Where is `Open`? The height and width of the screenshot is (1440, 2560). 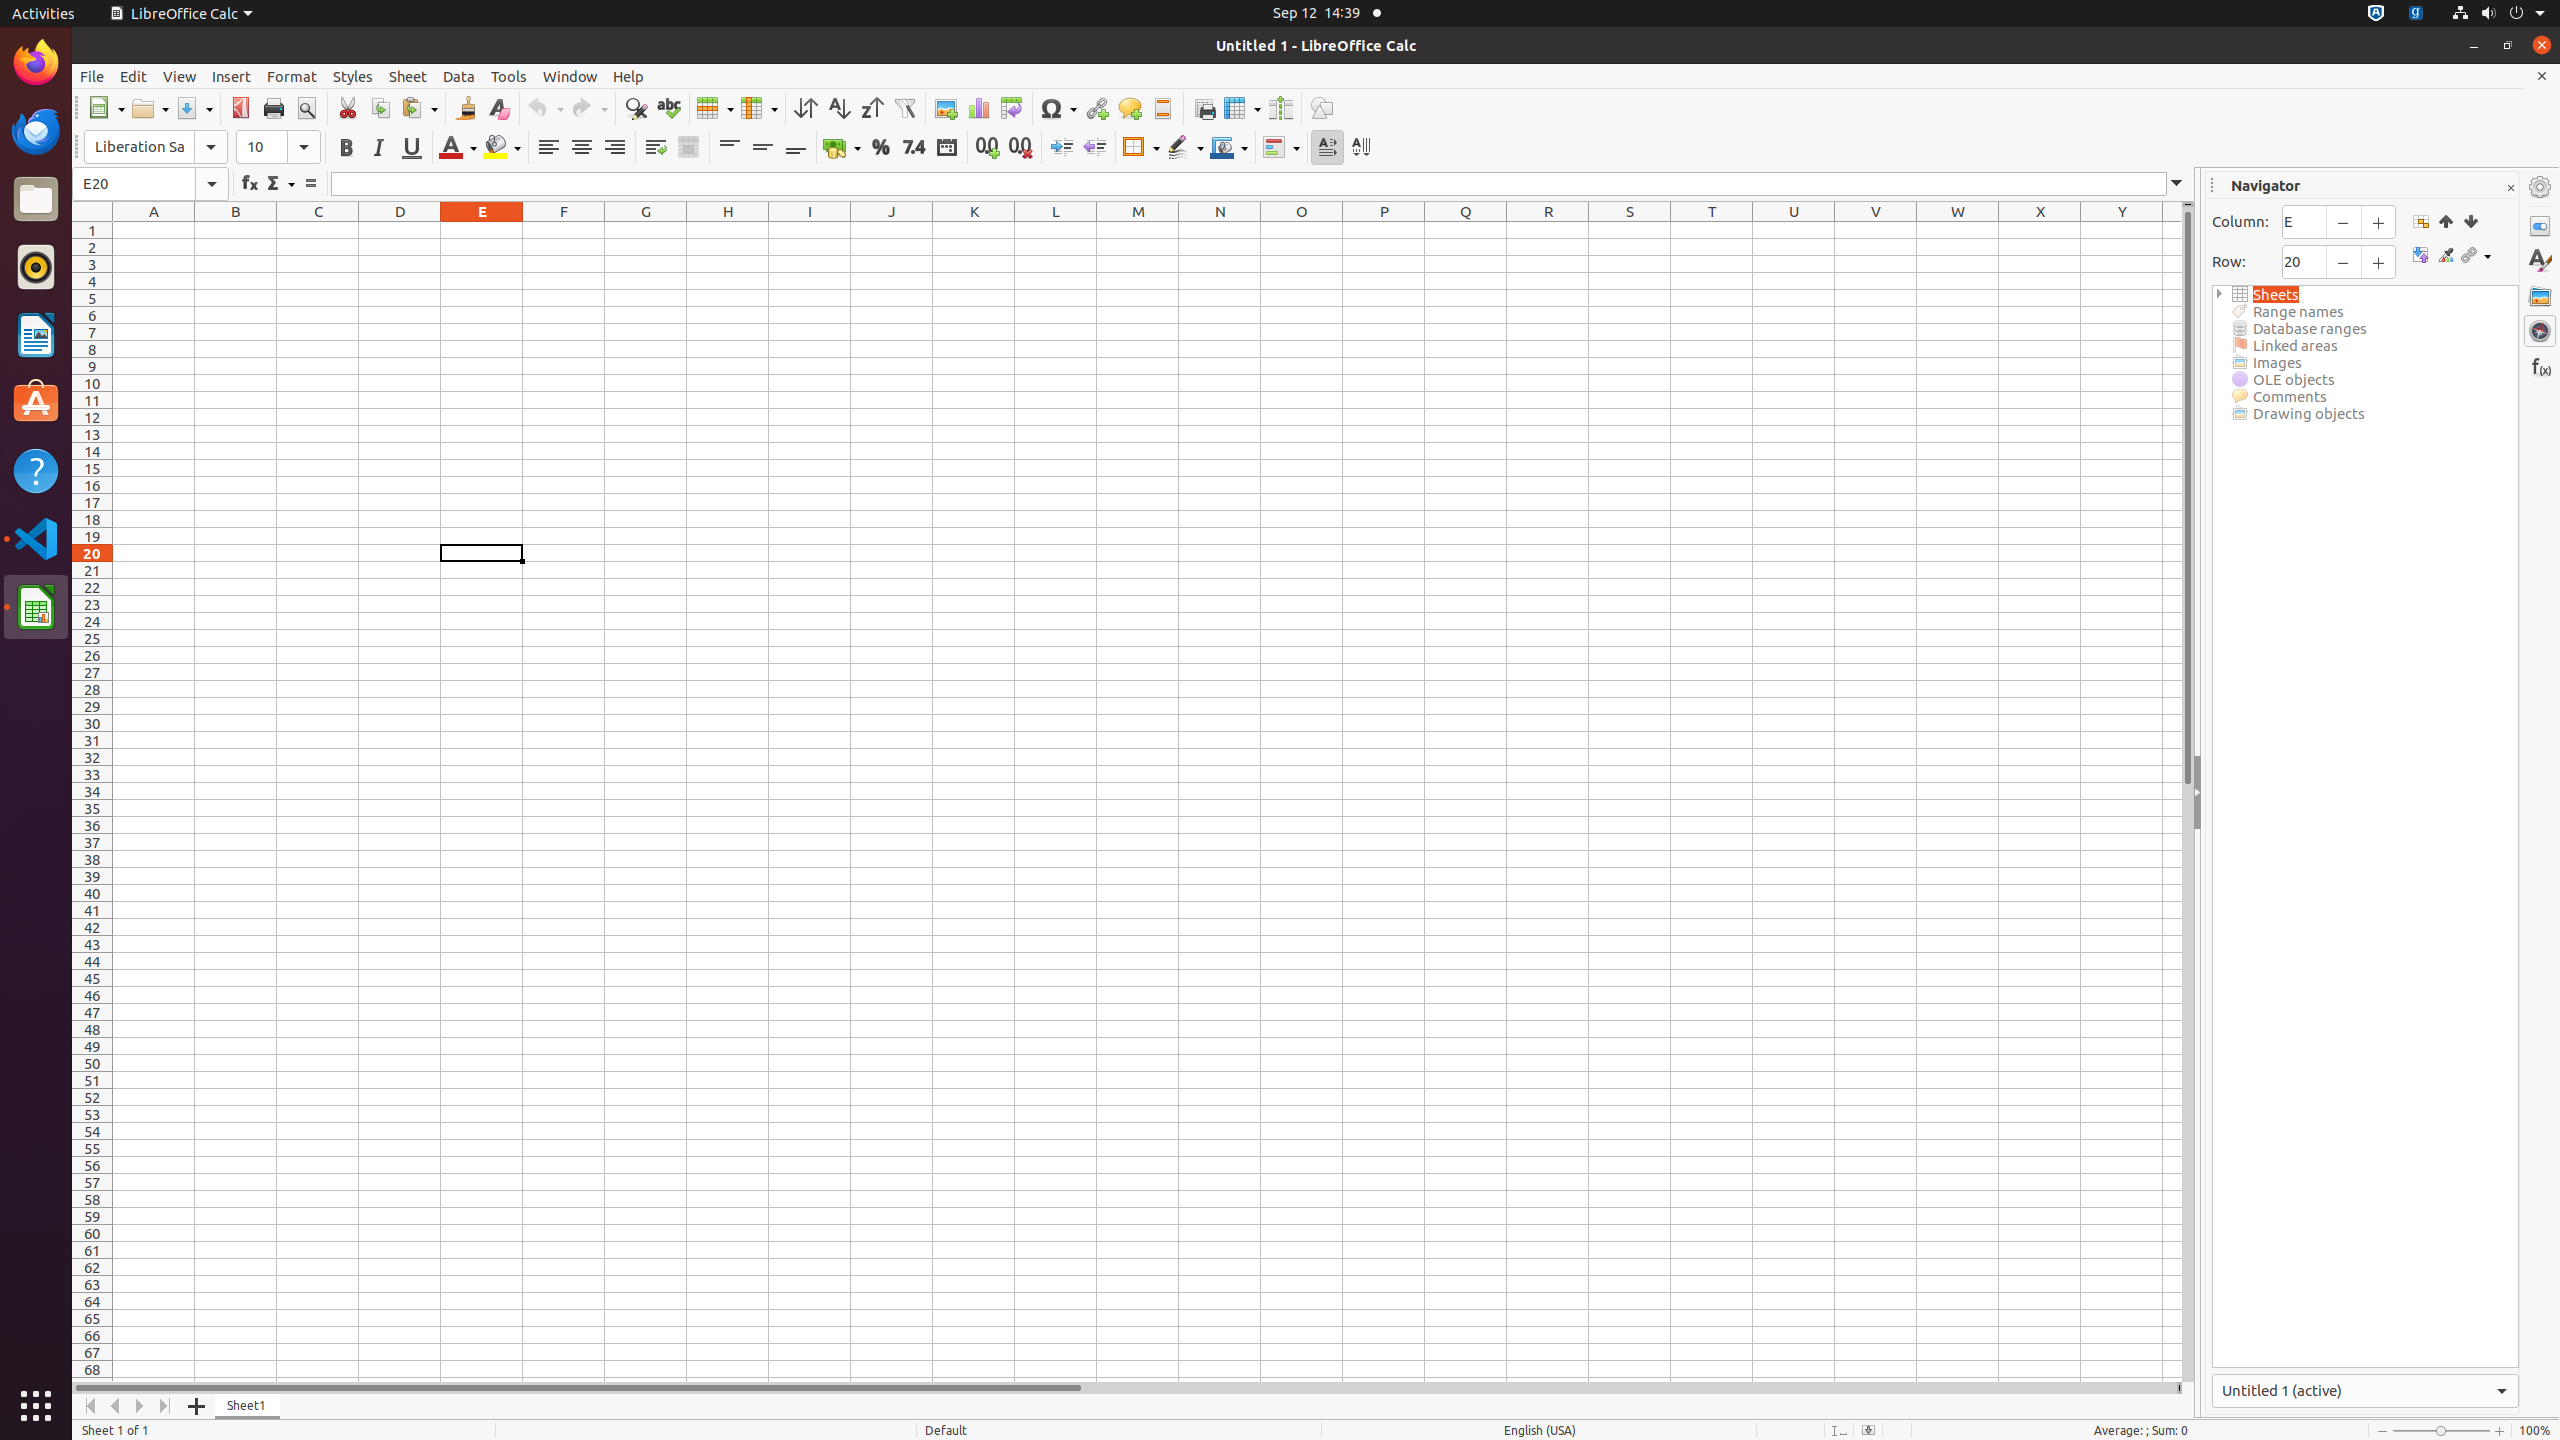 Open is located at coordinates (150, 108).